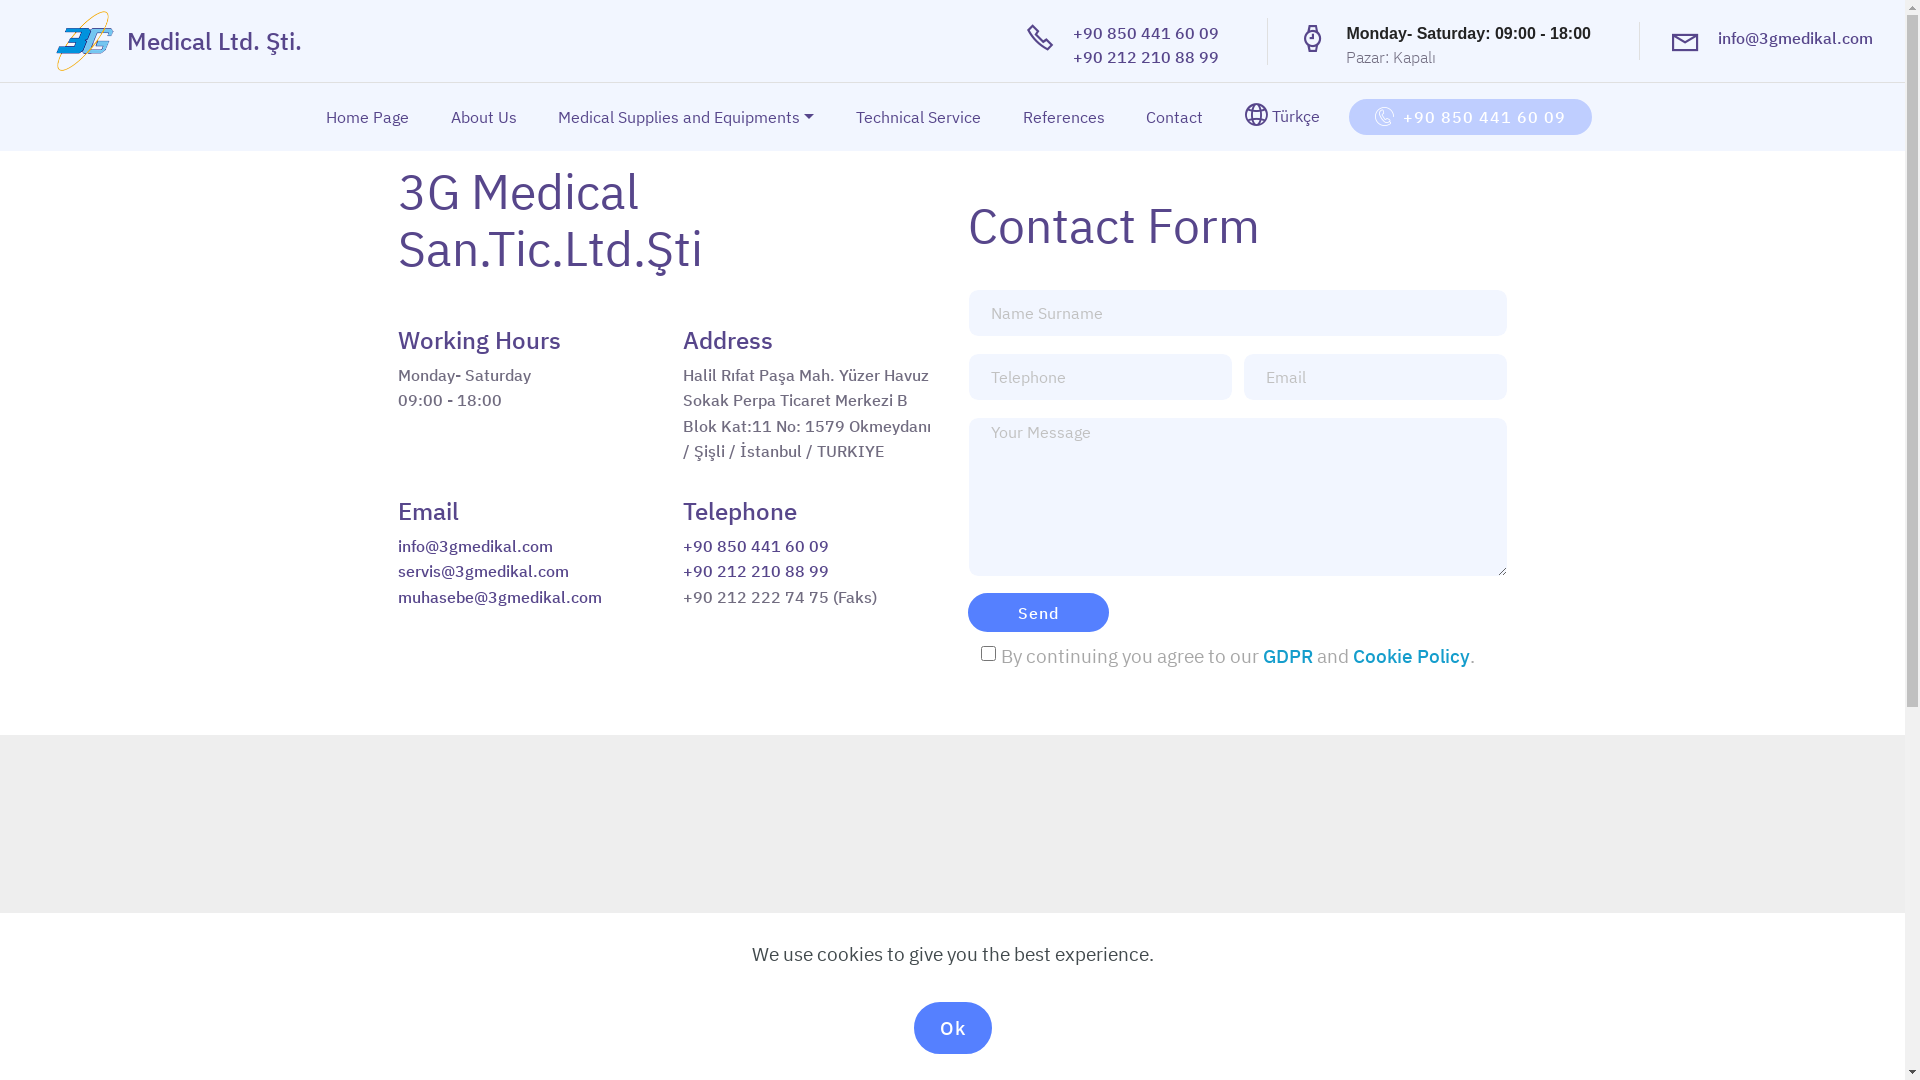 This screenshot has height=1080, width=1920. What do you see at coordinates (1146, 57) in the screenshot?
I see `+90 212 210 88 99` at bounding box center [1146, 57].